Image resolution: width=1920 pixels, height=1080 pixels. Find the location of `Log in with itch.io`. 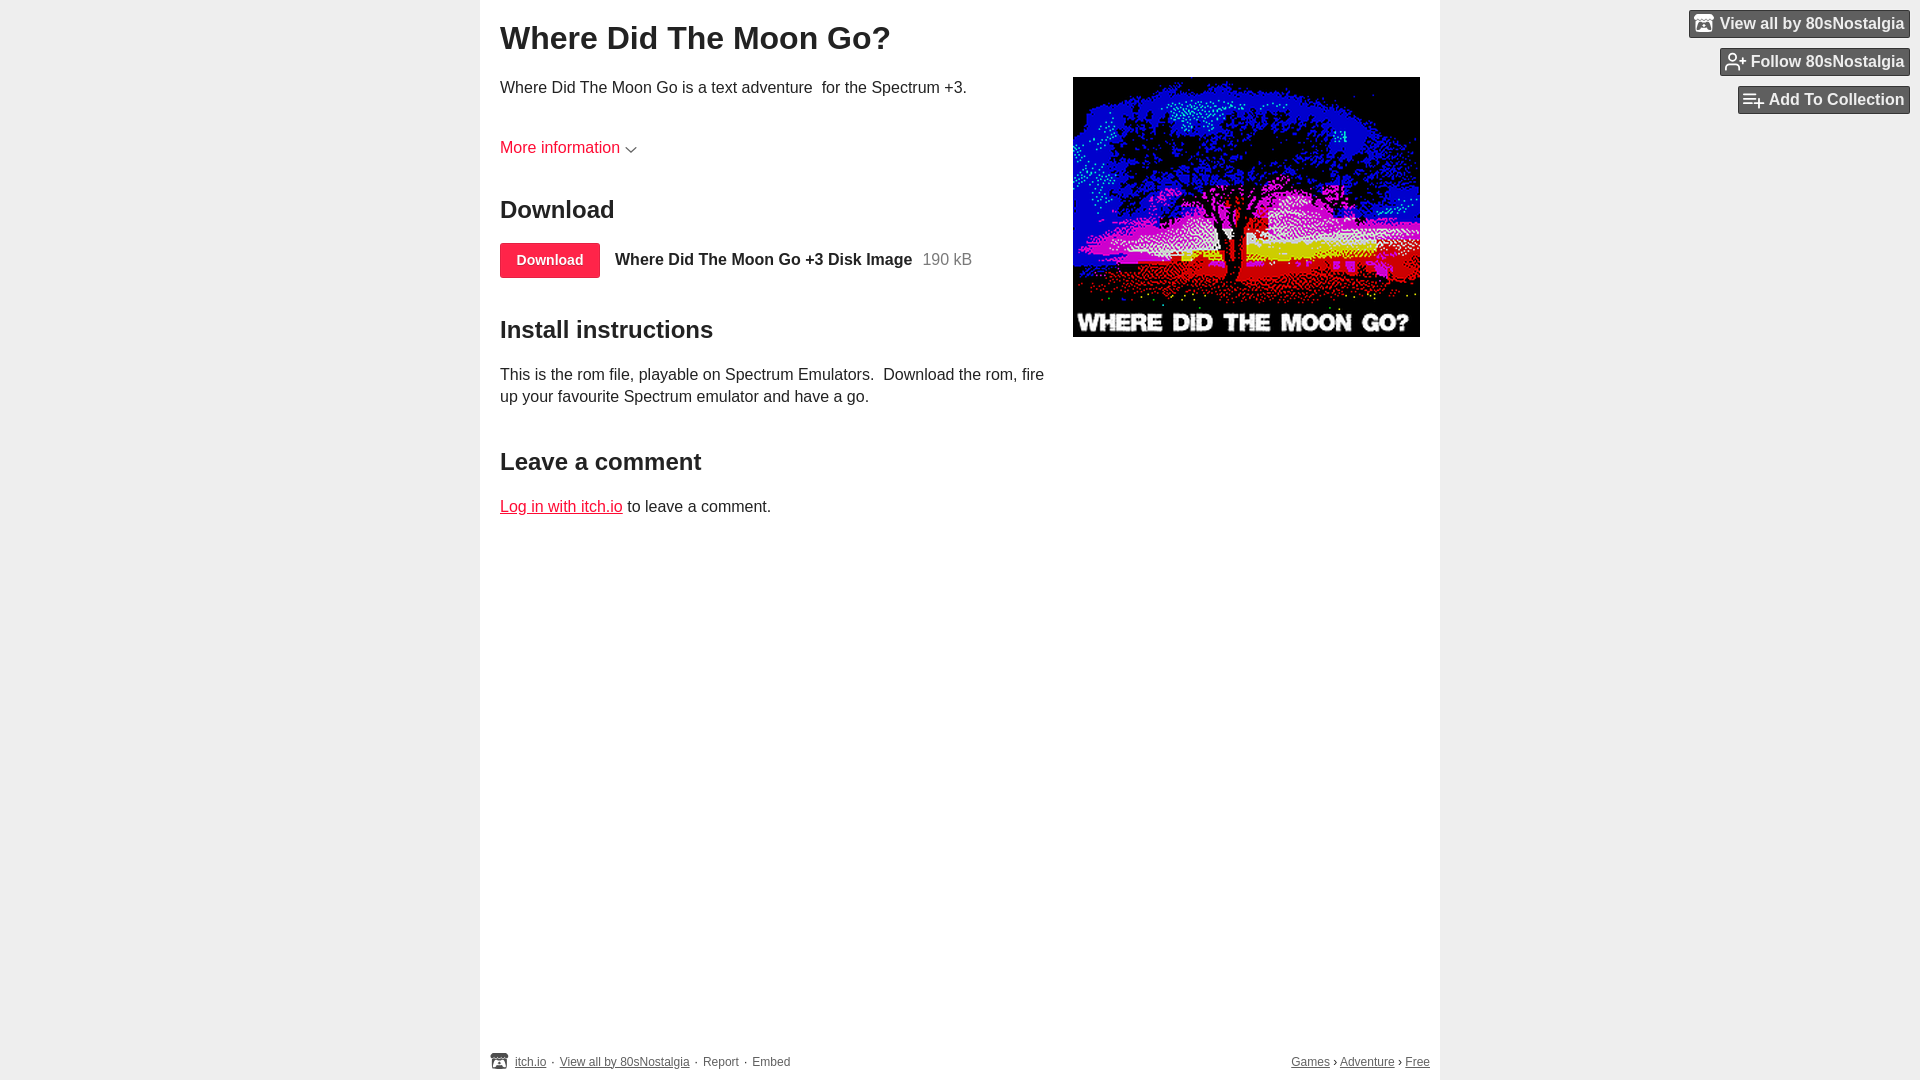

Log in with itch.io is located at coordinates (560, 506).